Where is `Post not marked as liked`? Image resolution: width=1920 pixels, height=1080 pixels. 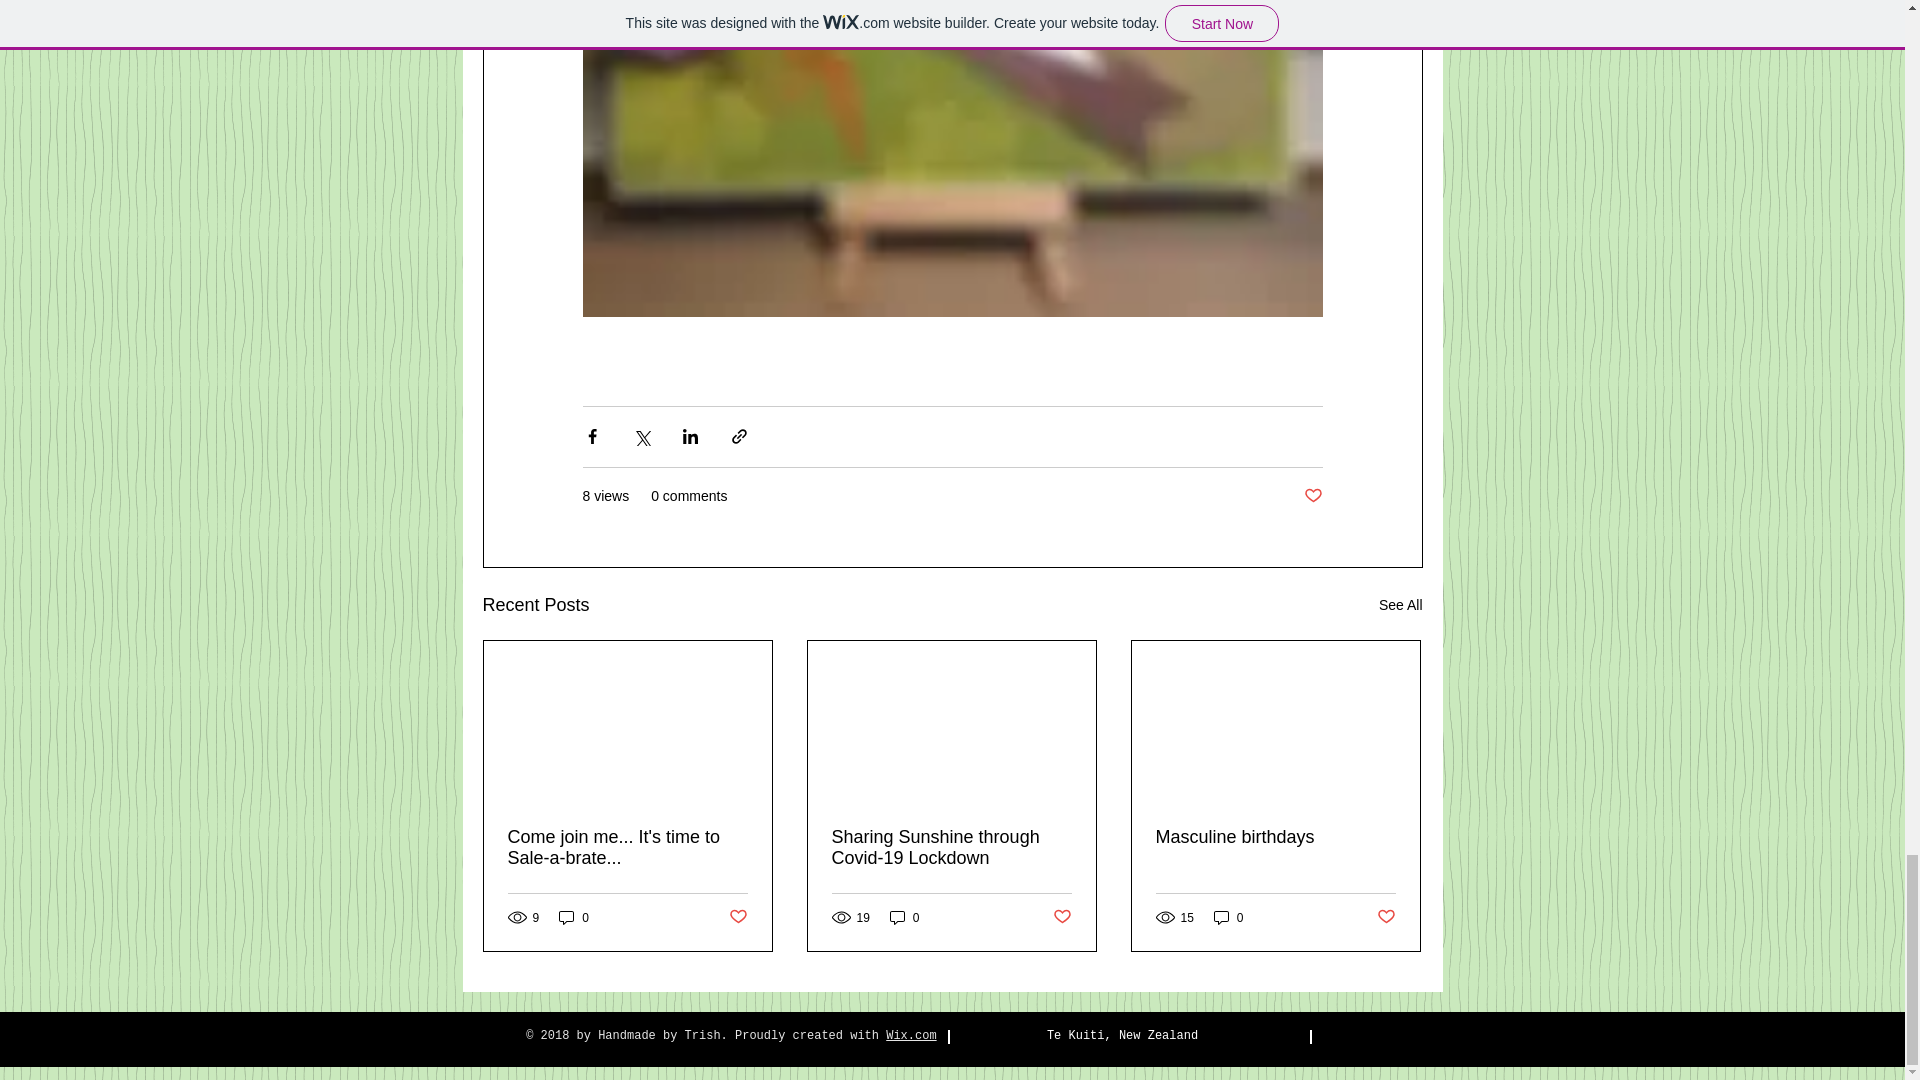
Post not marked as liked is located at coordinates (1062, 917).